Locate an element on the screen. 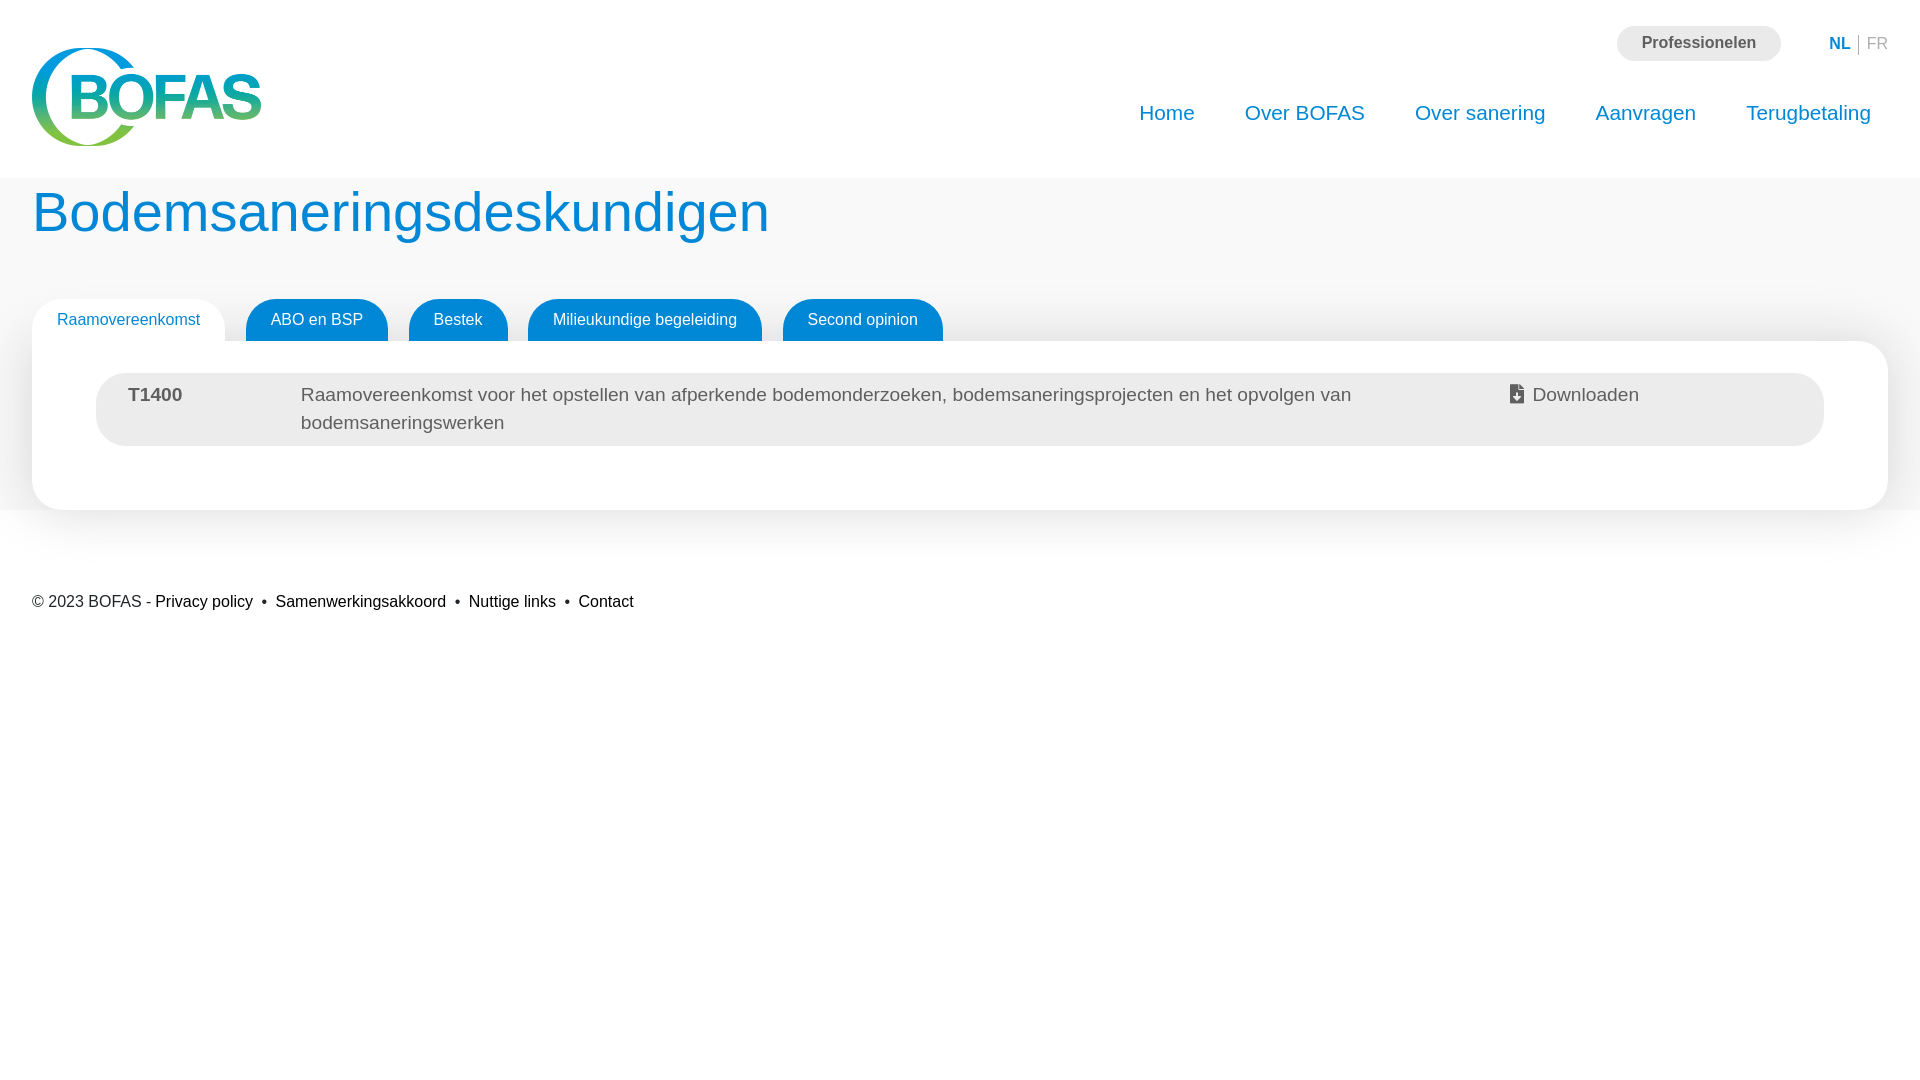 The width and height of the screenshot is (1920, 1080). Second opinion is located at coordinates (863, 320).